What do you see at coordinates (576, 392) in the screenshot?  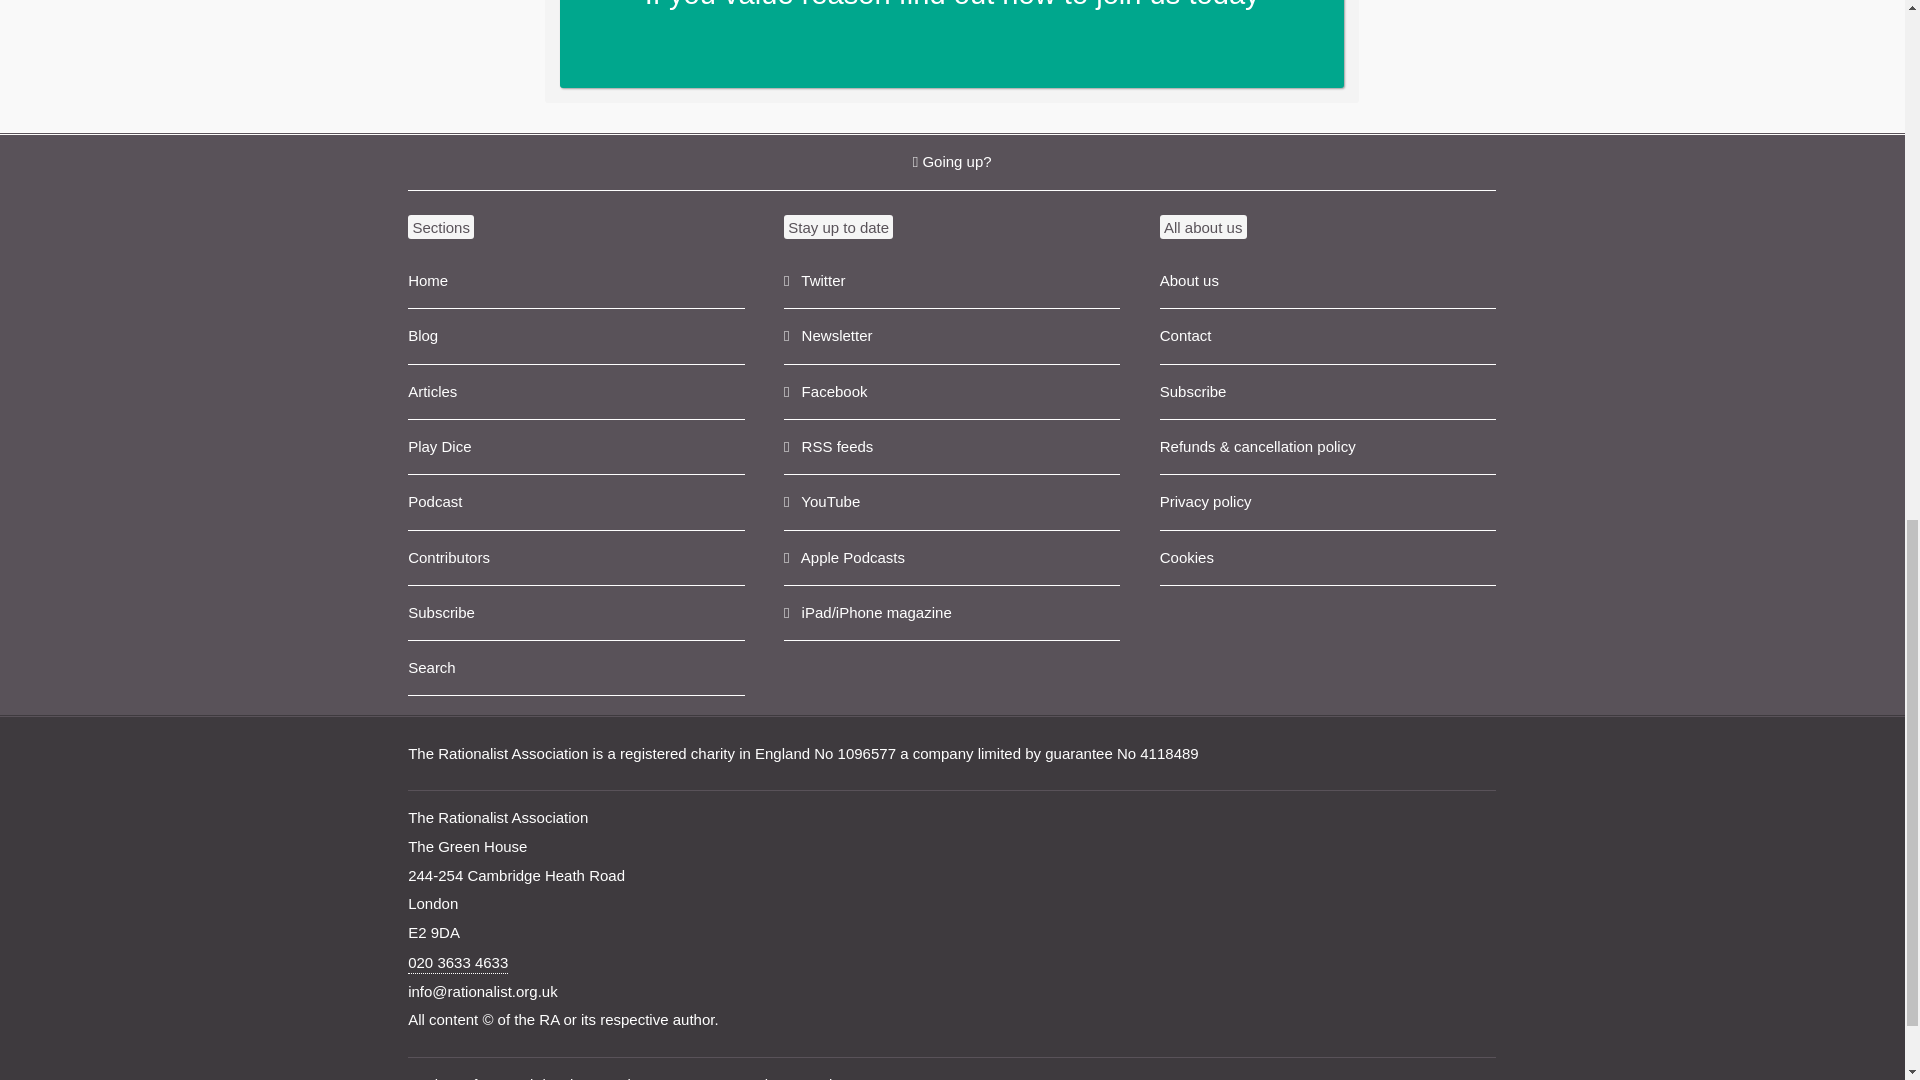 I see `Articles` at bounding box center [576, 392].